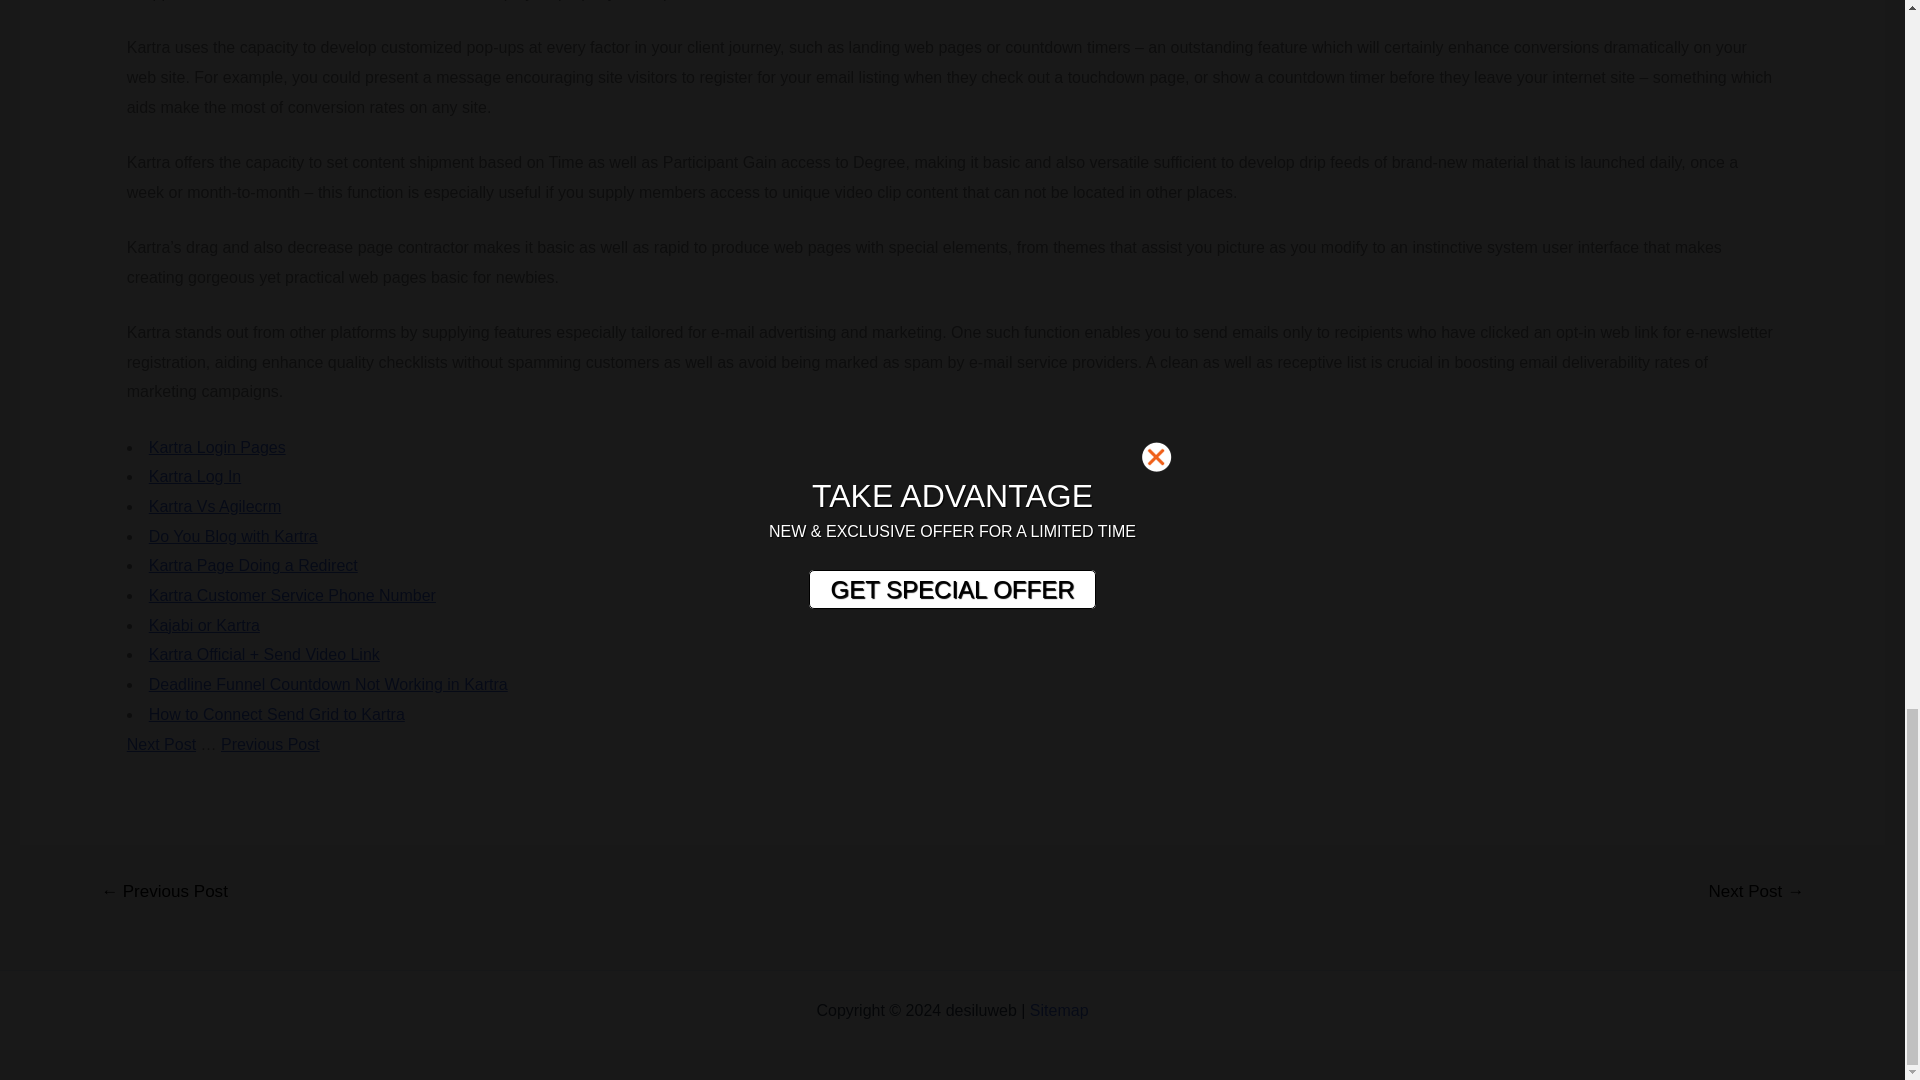  I want to click on Deadline Funnel Countdown Not Working in Kartra, so click(328, 684).